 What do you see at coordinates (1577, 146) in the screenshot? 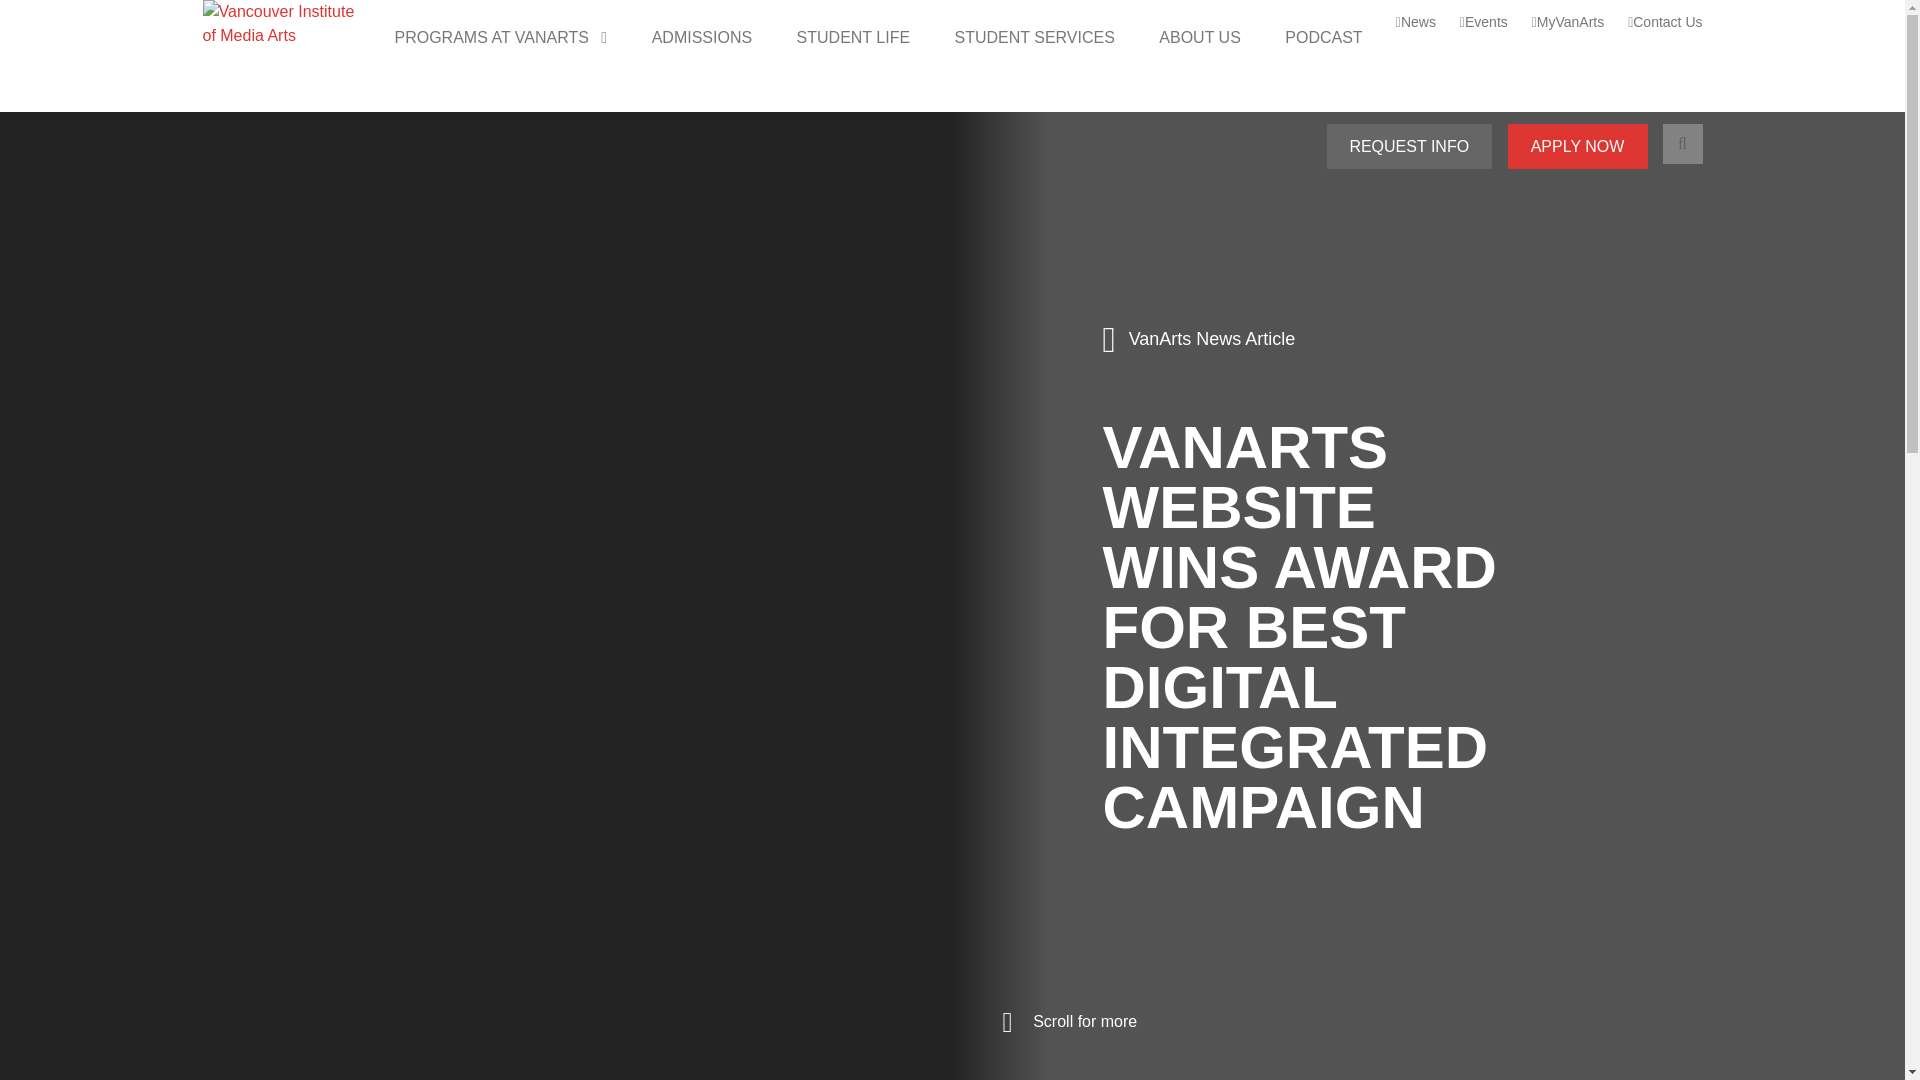
I see `APPLY NOW` at bounding box center [1577, 146].